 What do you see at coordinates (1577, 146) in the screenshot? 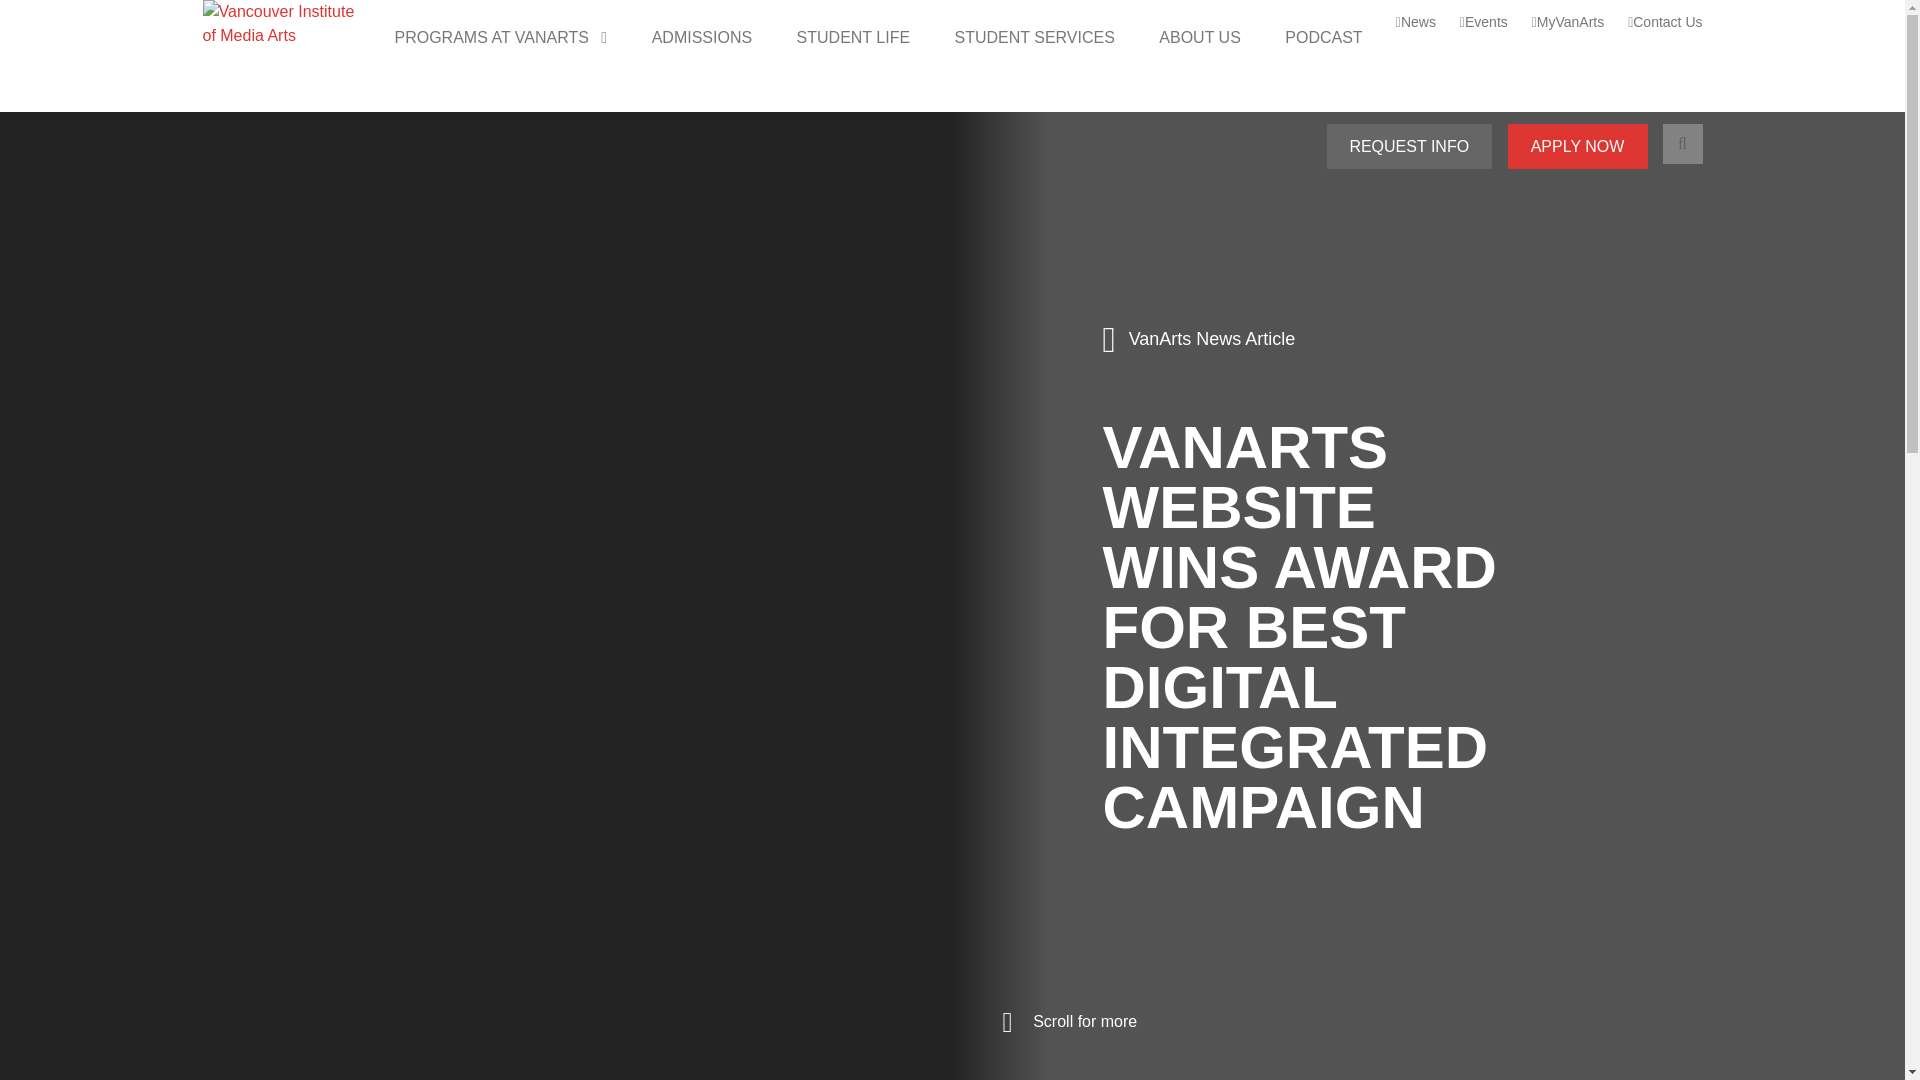
I see `APPLY NOW` at bounding box center [1577, 146].